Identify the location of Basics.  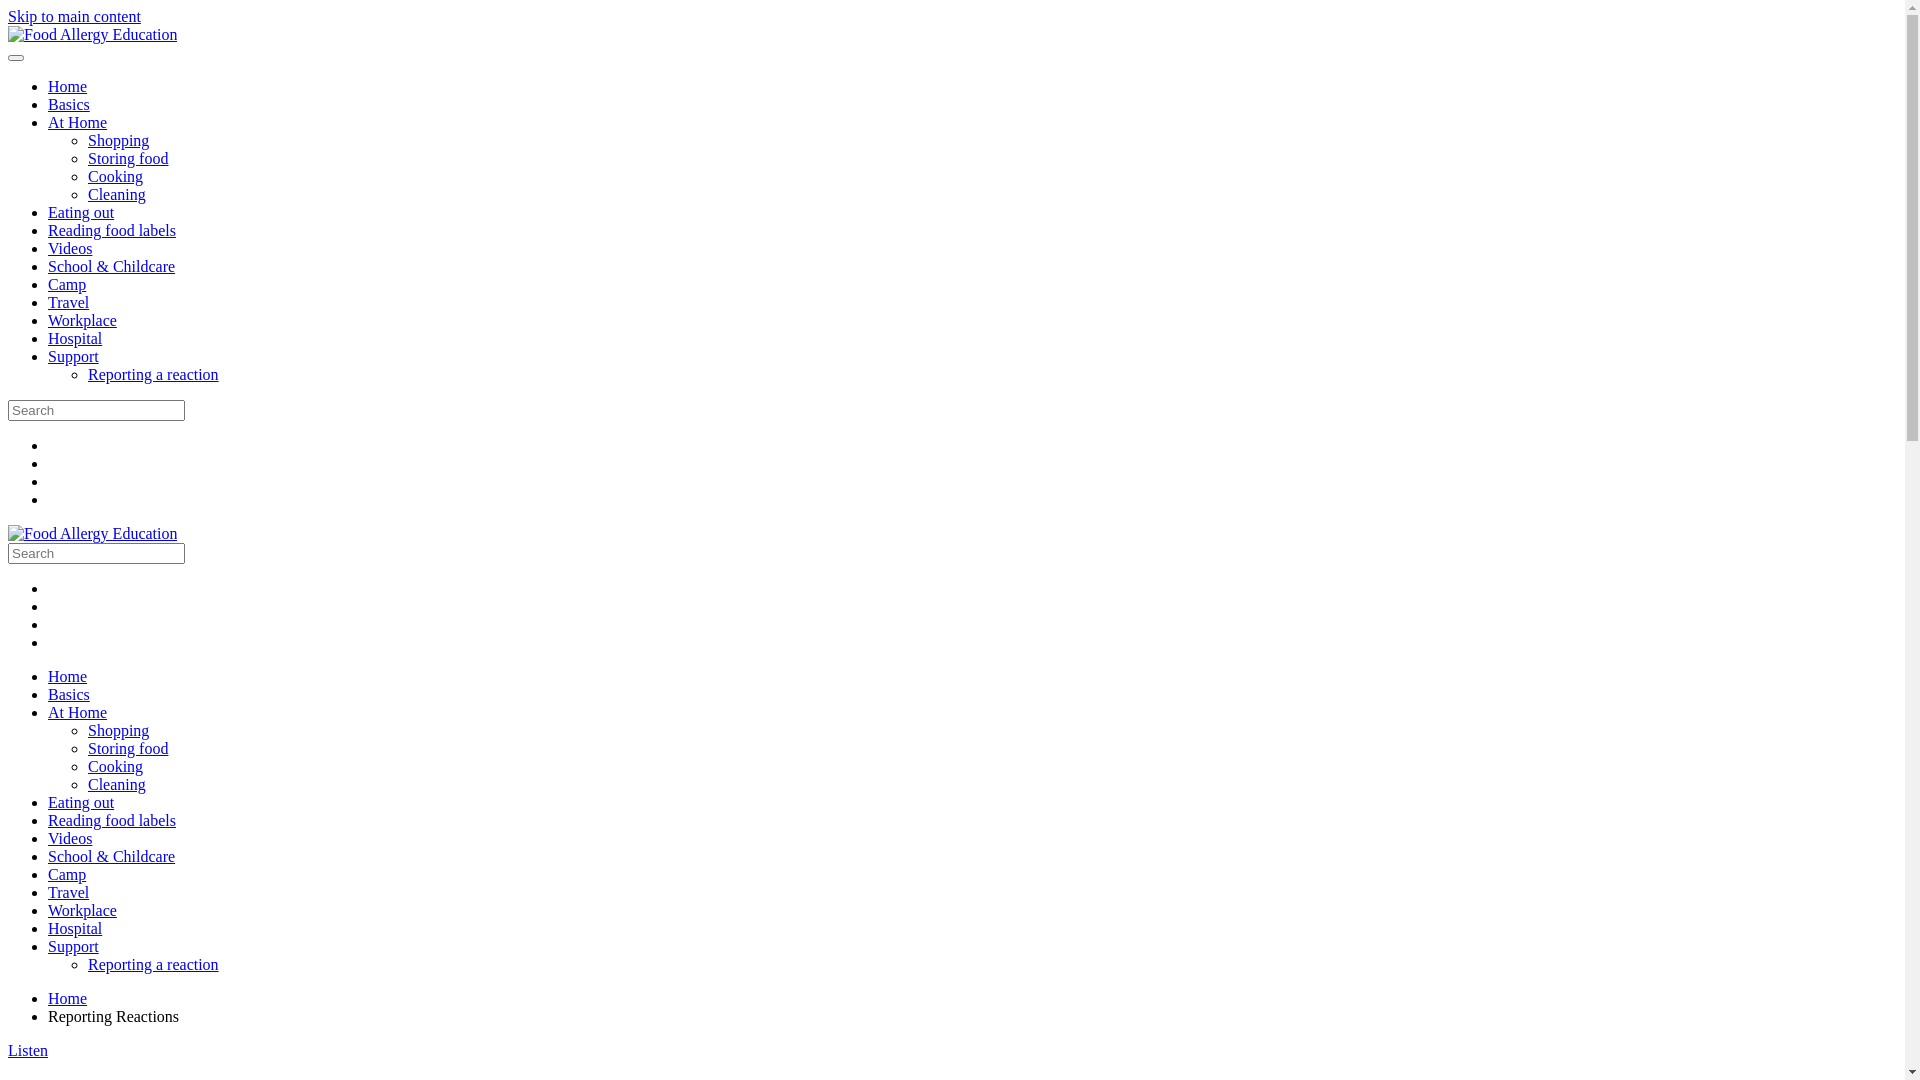
(69, 104).